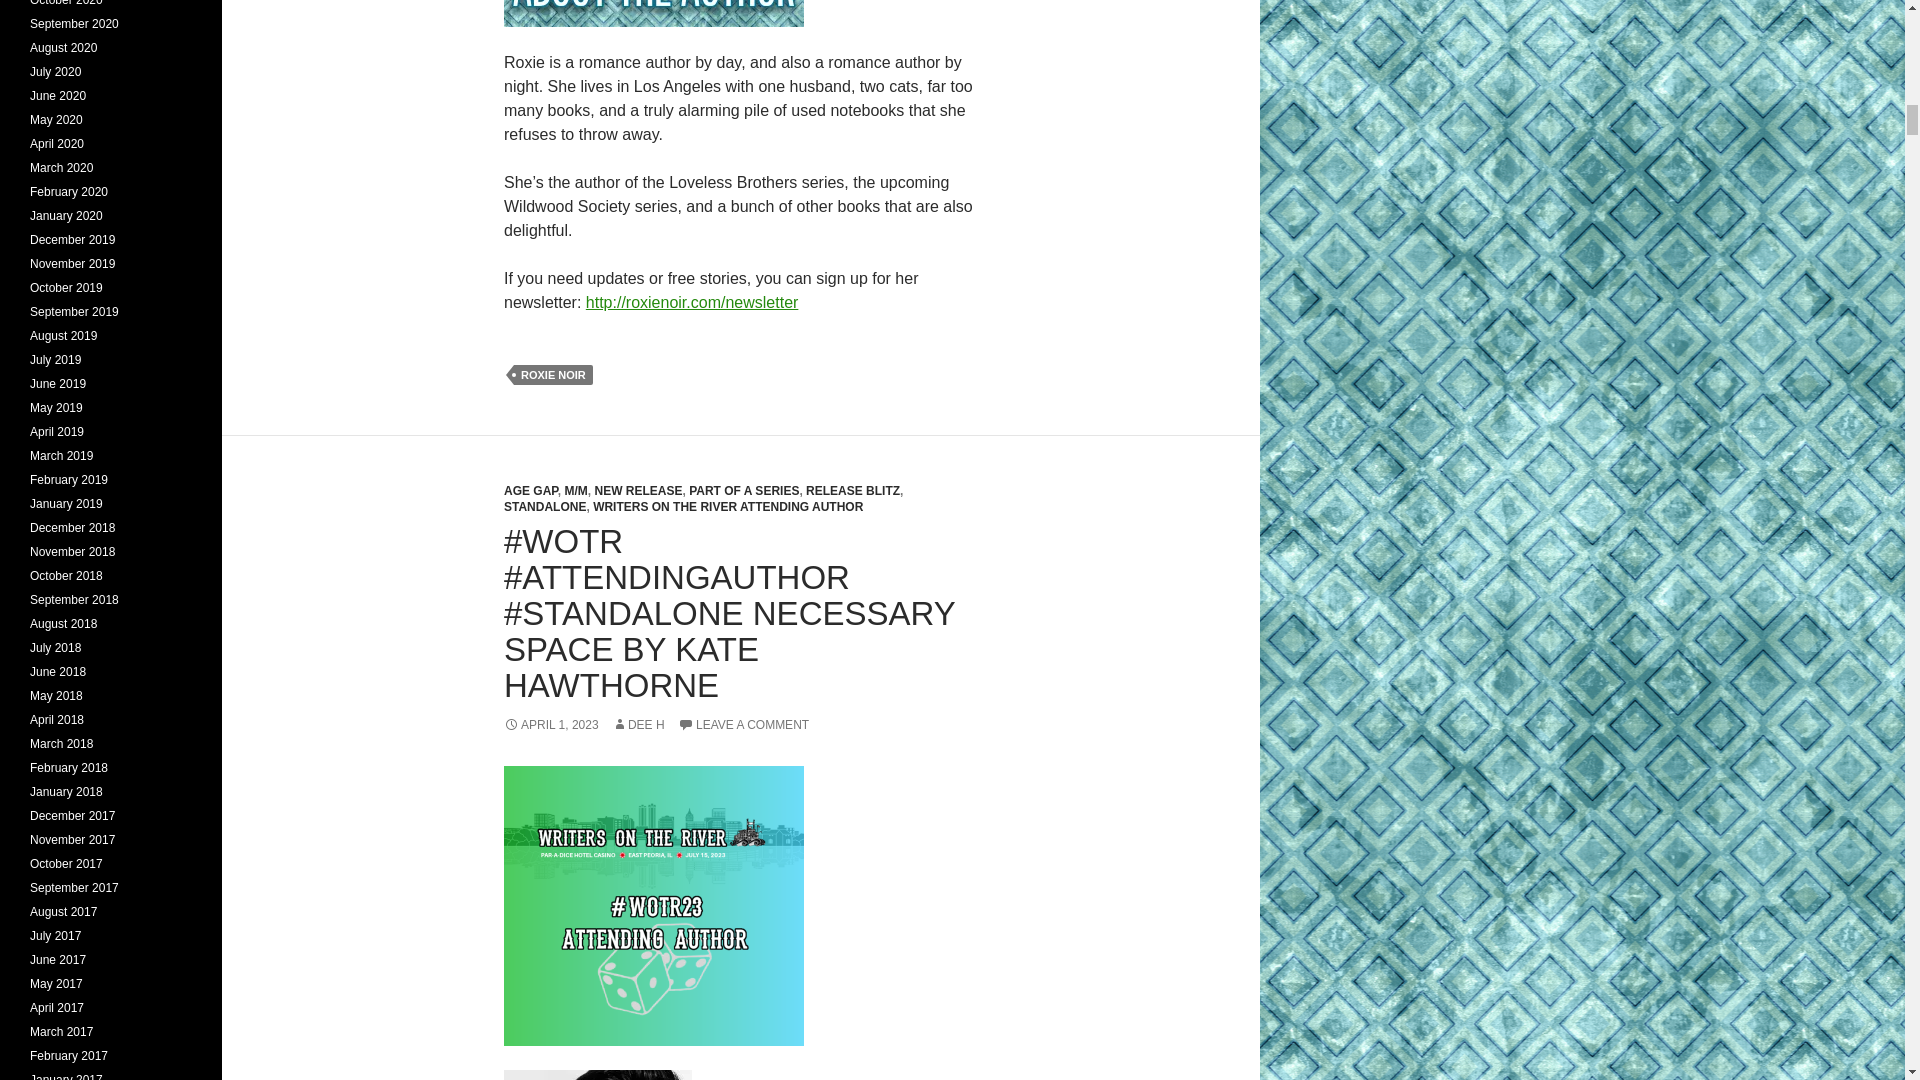 The image size is (1920, 1080). Describe the element at coordinates (853, 490) in the screenshot. I see `RELEASE BLITZ` at that location.